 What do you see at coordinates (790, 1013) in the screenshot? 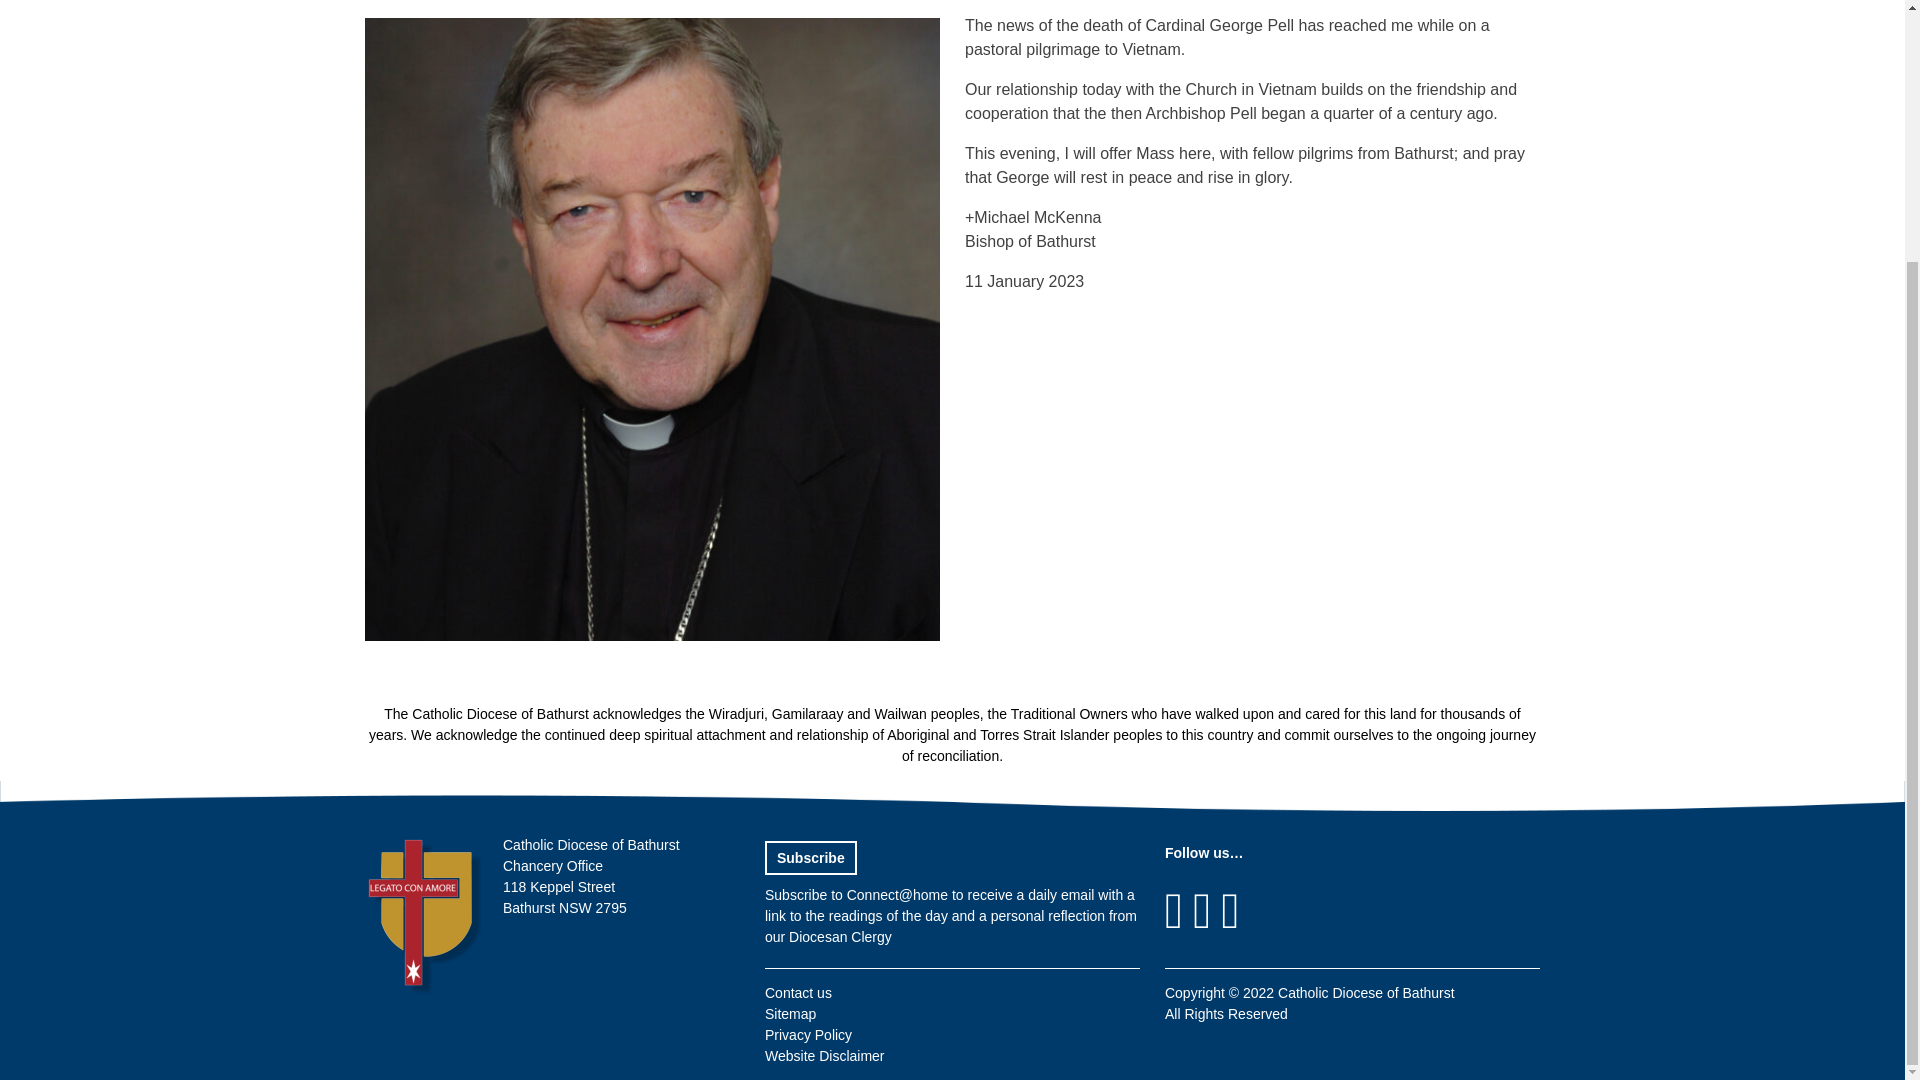
I see `Sitemap` at bounding box center [790, 1013].